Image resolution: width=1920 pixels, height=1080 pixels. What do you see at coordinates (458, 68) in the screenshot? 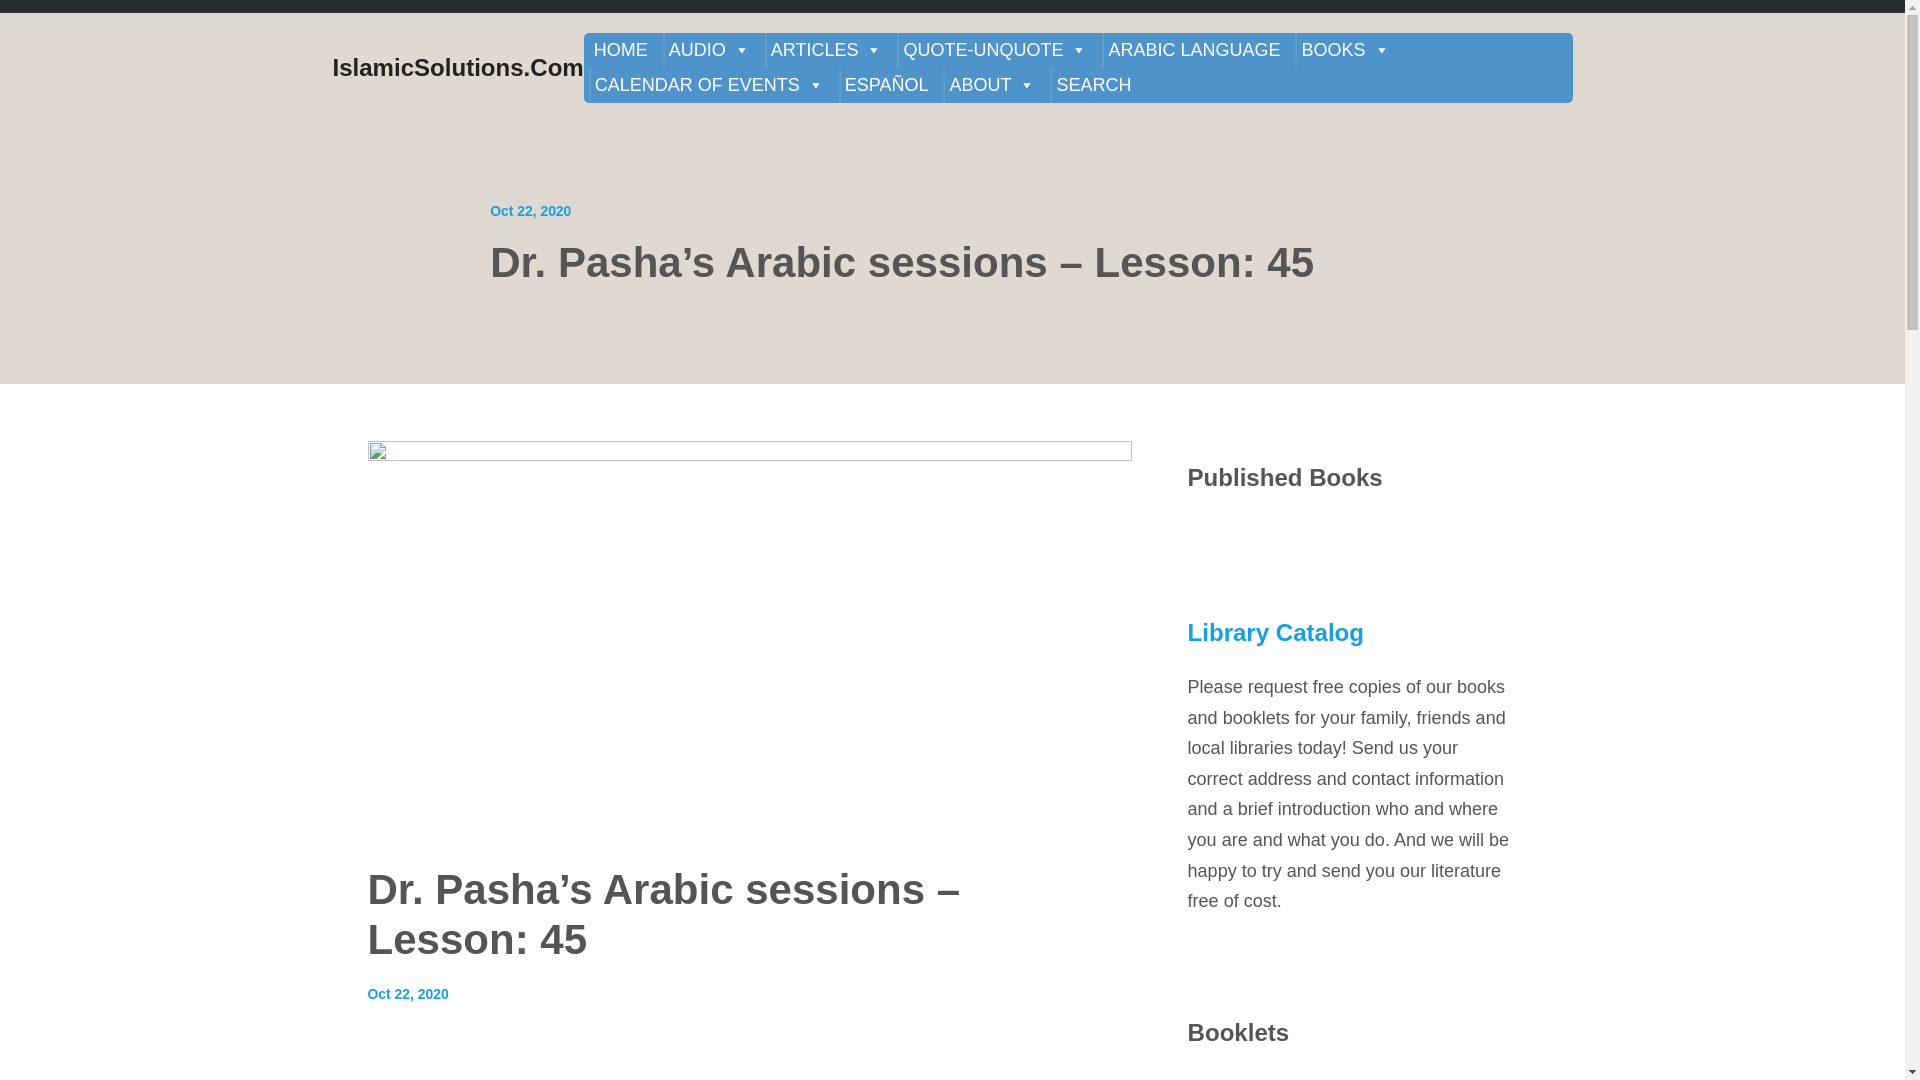
I see `IslamicSolutions.Com` at bounding box center [458, 68].